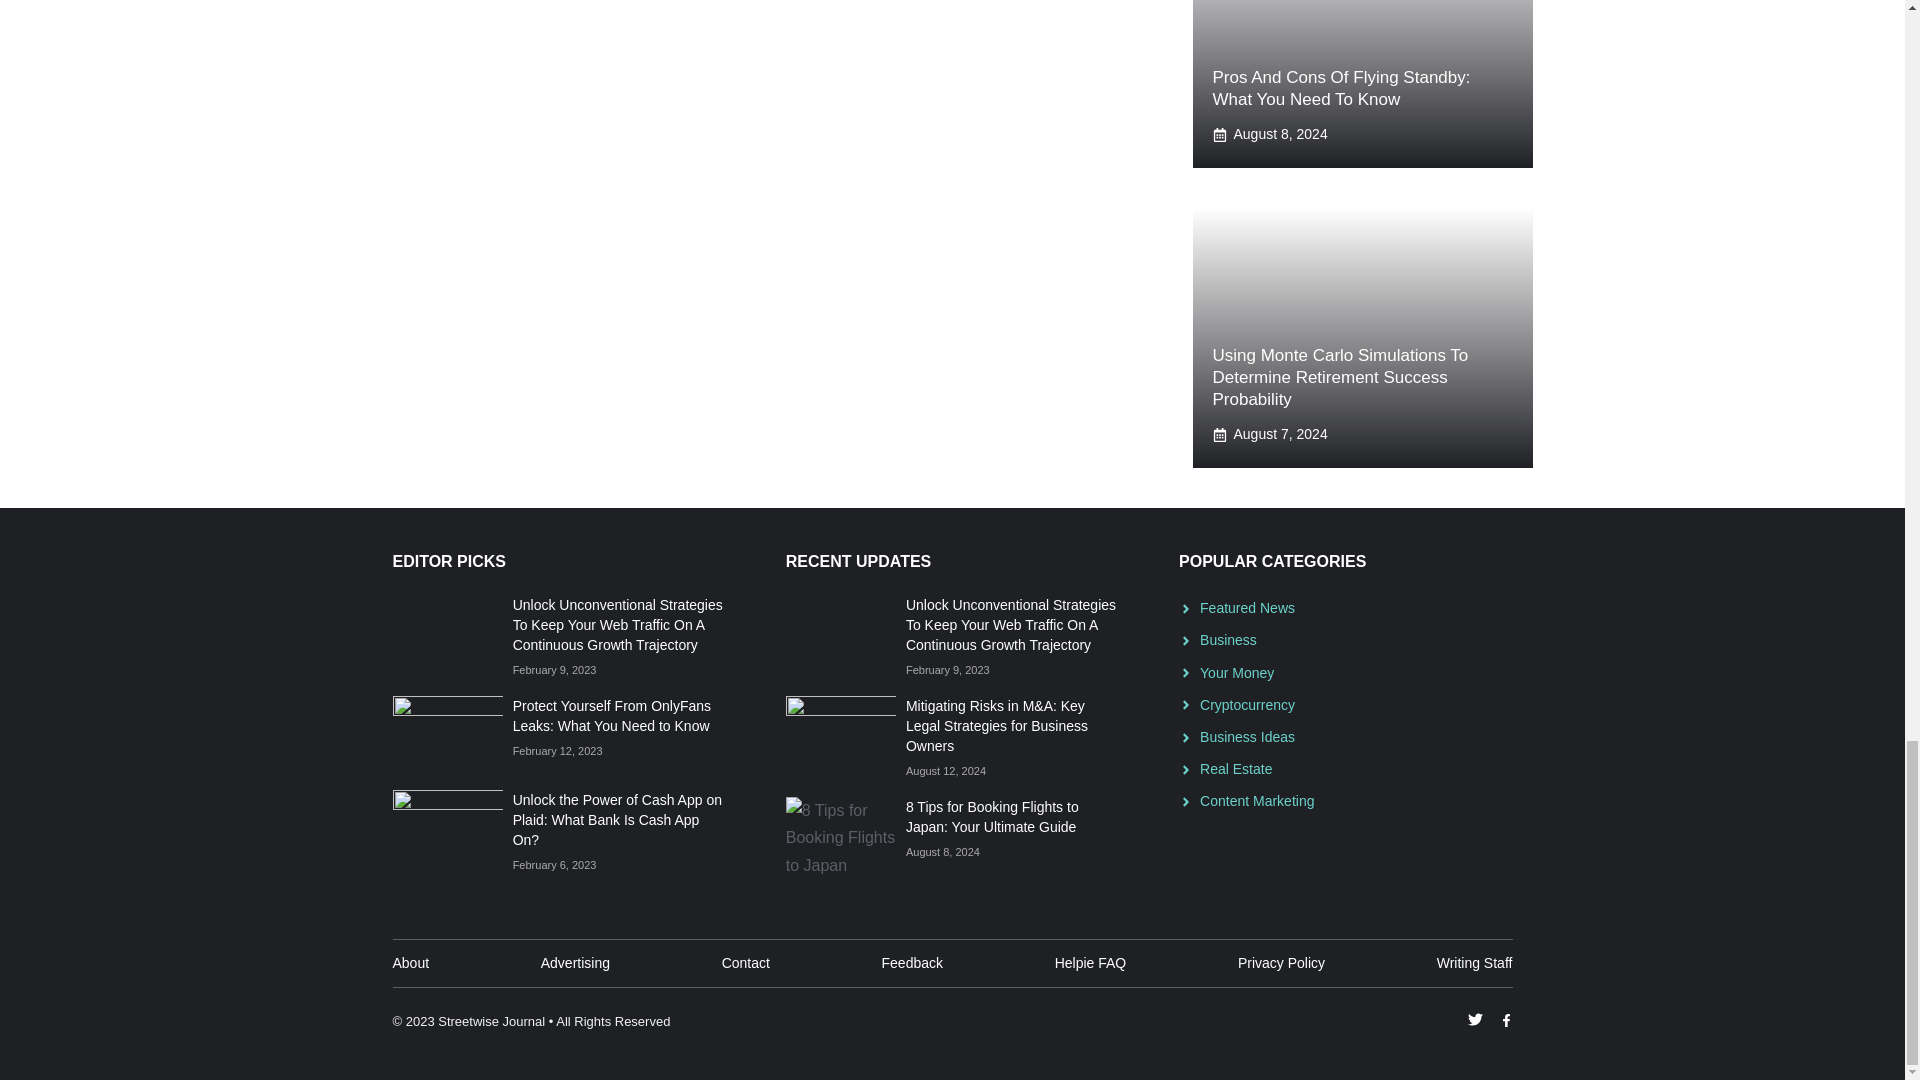 Image resolution: width=1920 pixels, height=1080 pixels. I want to click on Pros And Cons Of Flying Standby: What You Need To Know, so click(1340, 88).